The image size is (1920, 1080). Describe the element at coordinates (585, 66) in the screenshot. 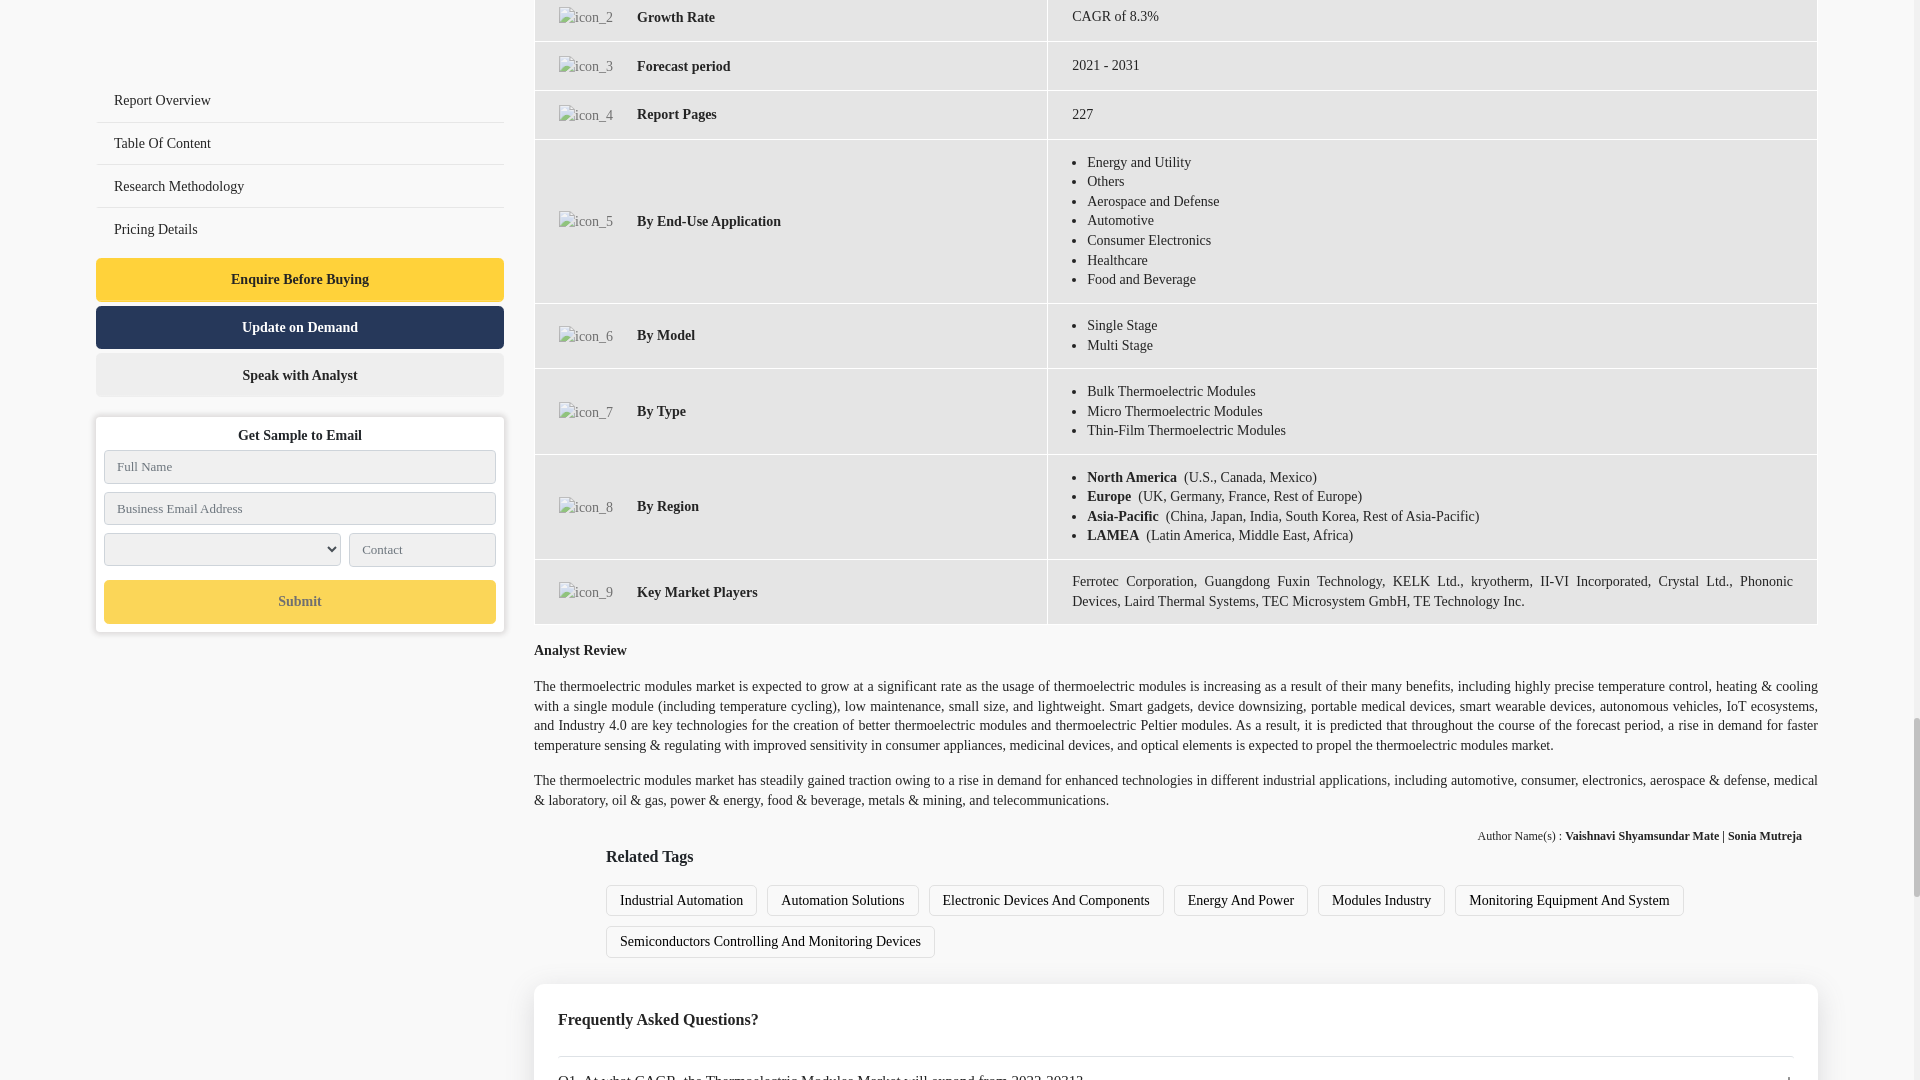

I see `Forecast period` at that location.